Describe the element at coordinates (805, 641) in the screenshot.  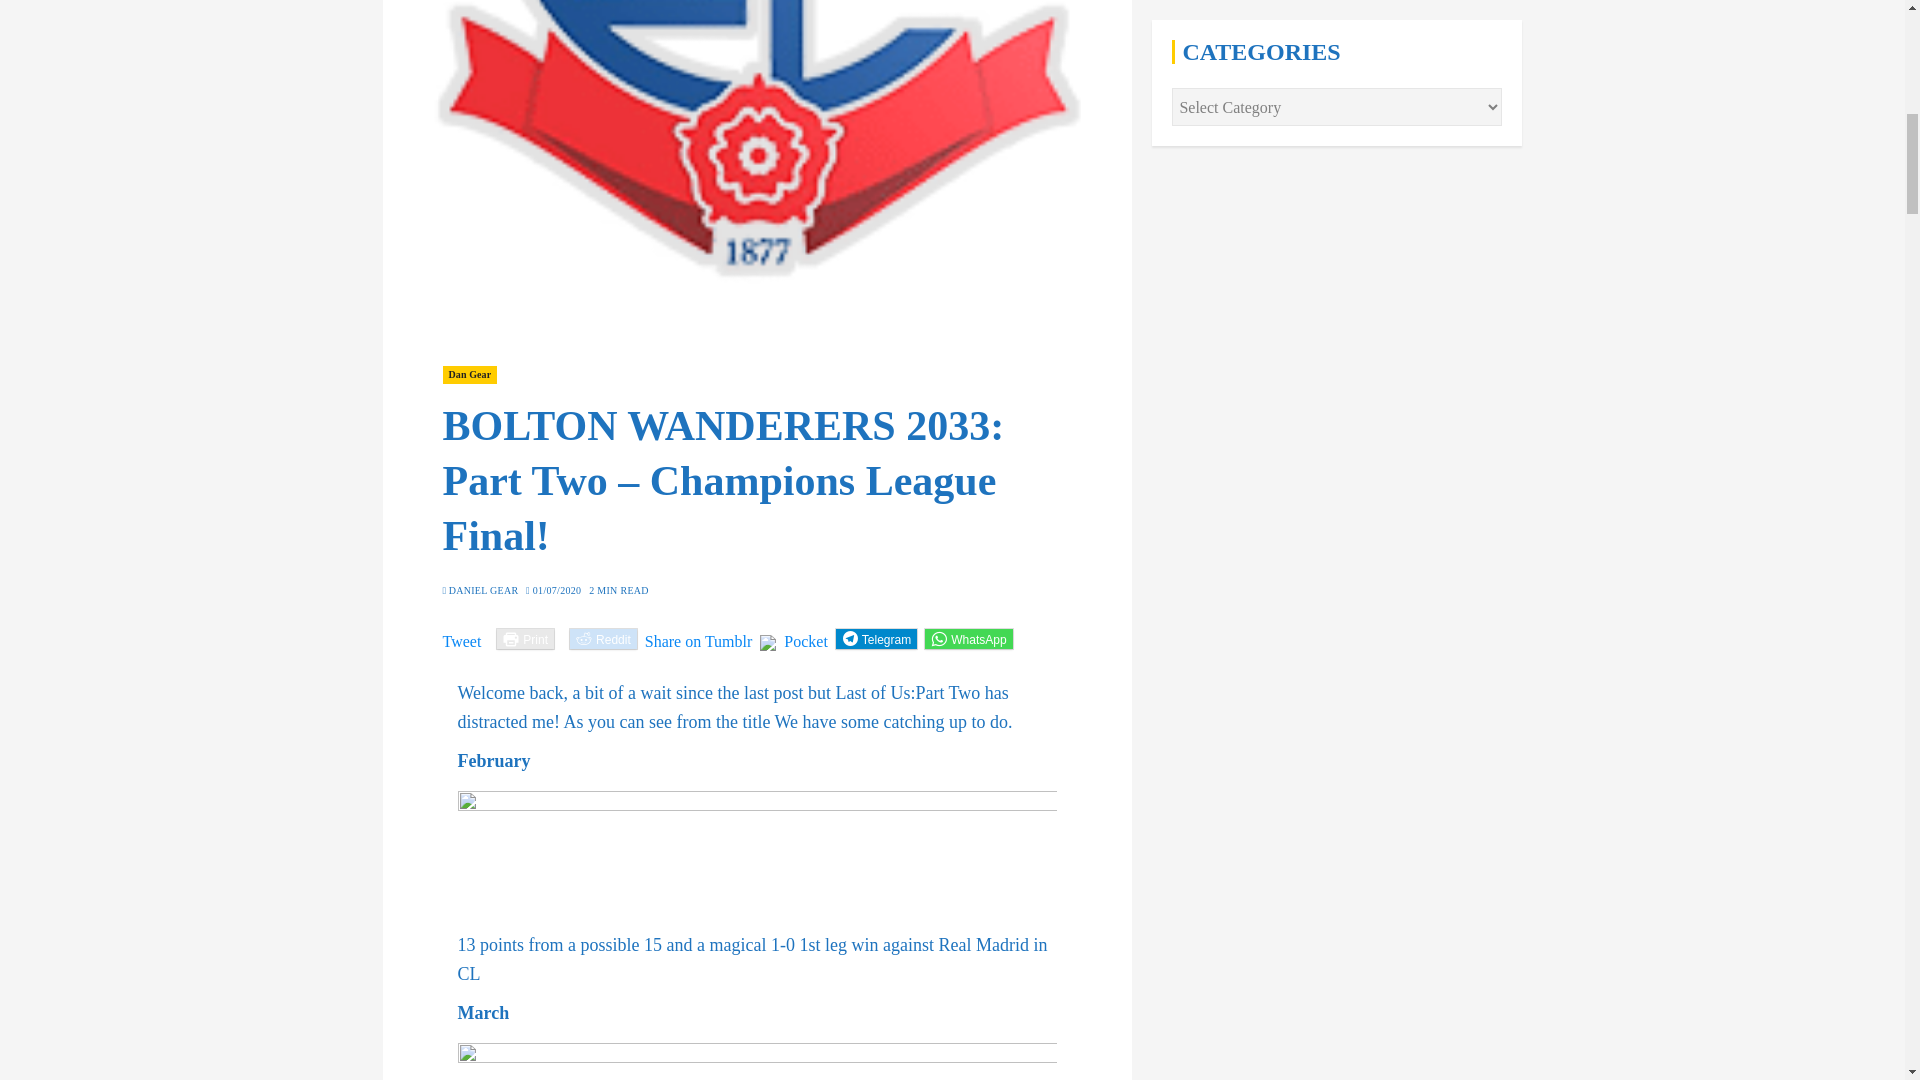
I see `Pocket` at that location.